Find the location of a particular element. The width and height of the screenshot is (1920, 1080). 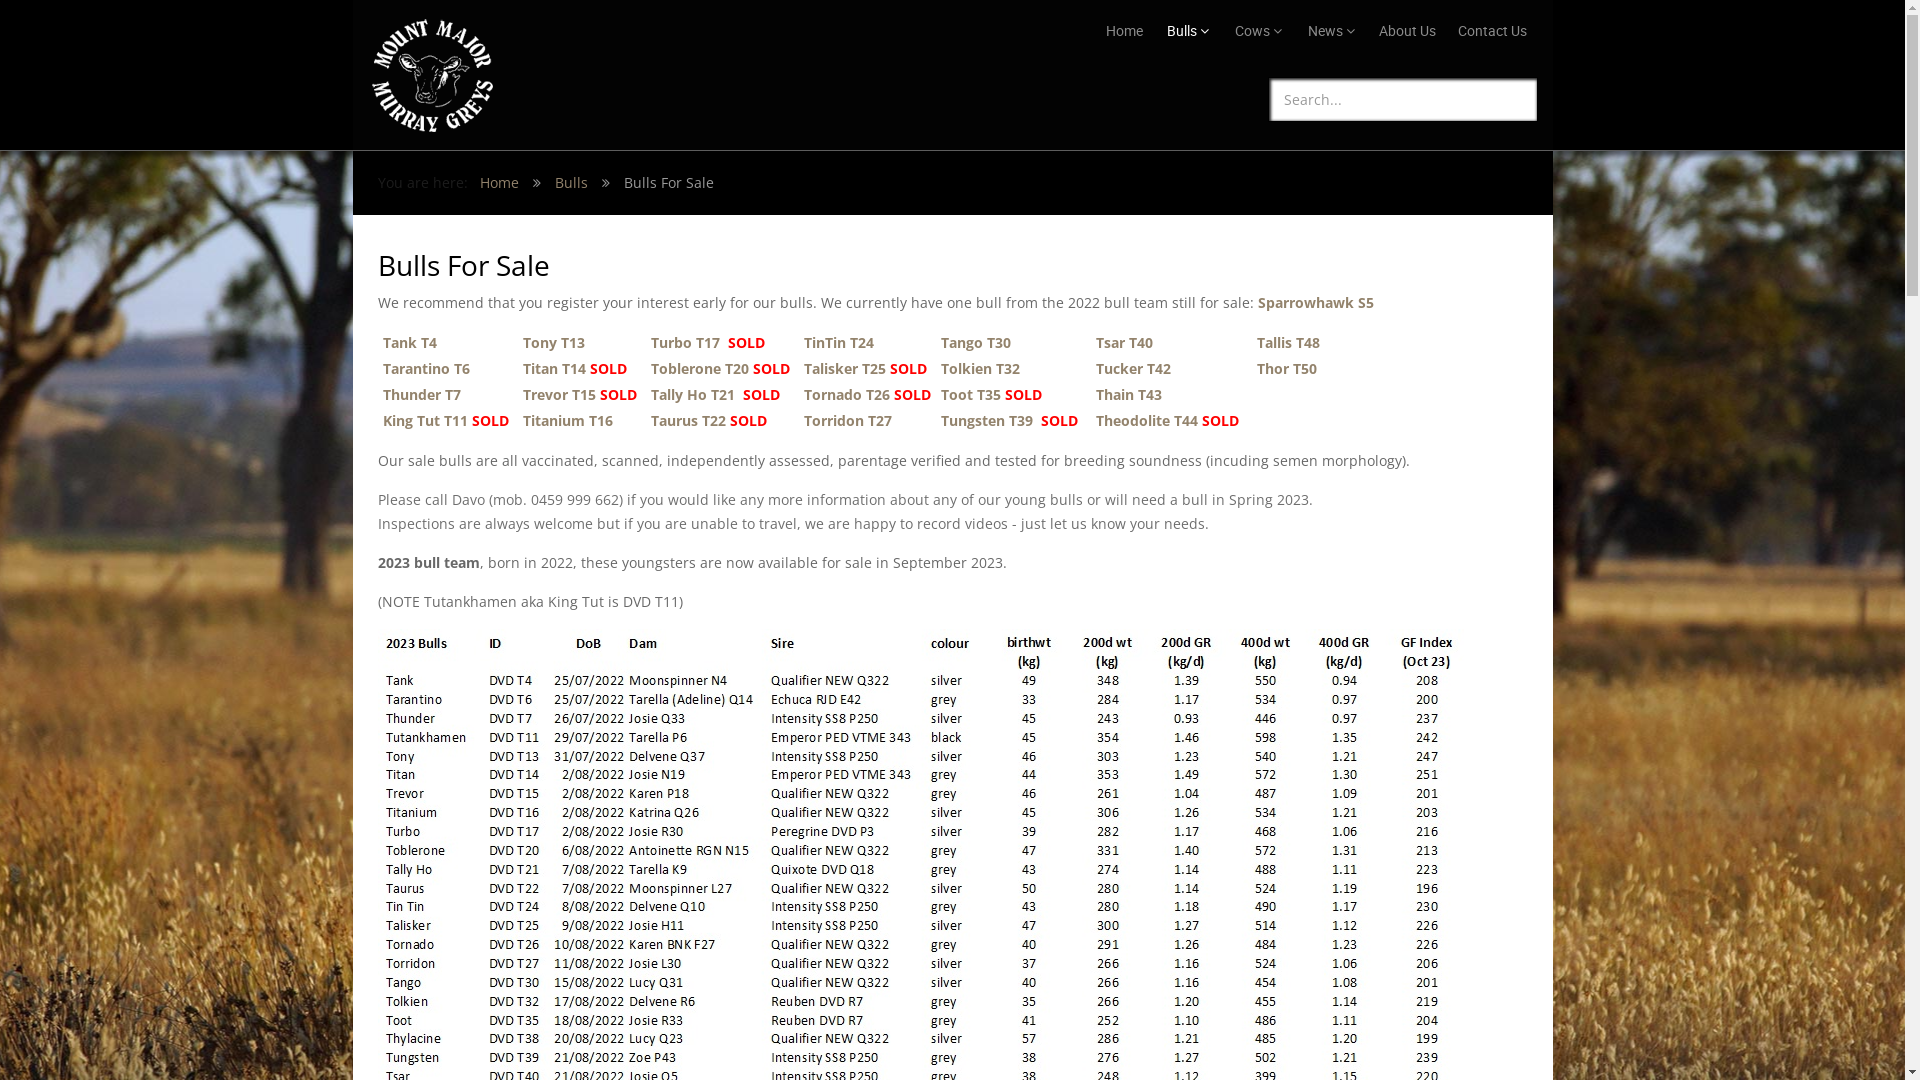

Toblerone T20 is located at coordinates (699, 368).